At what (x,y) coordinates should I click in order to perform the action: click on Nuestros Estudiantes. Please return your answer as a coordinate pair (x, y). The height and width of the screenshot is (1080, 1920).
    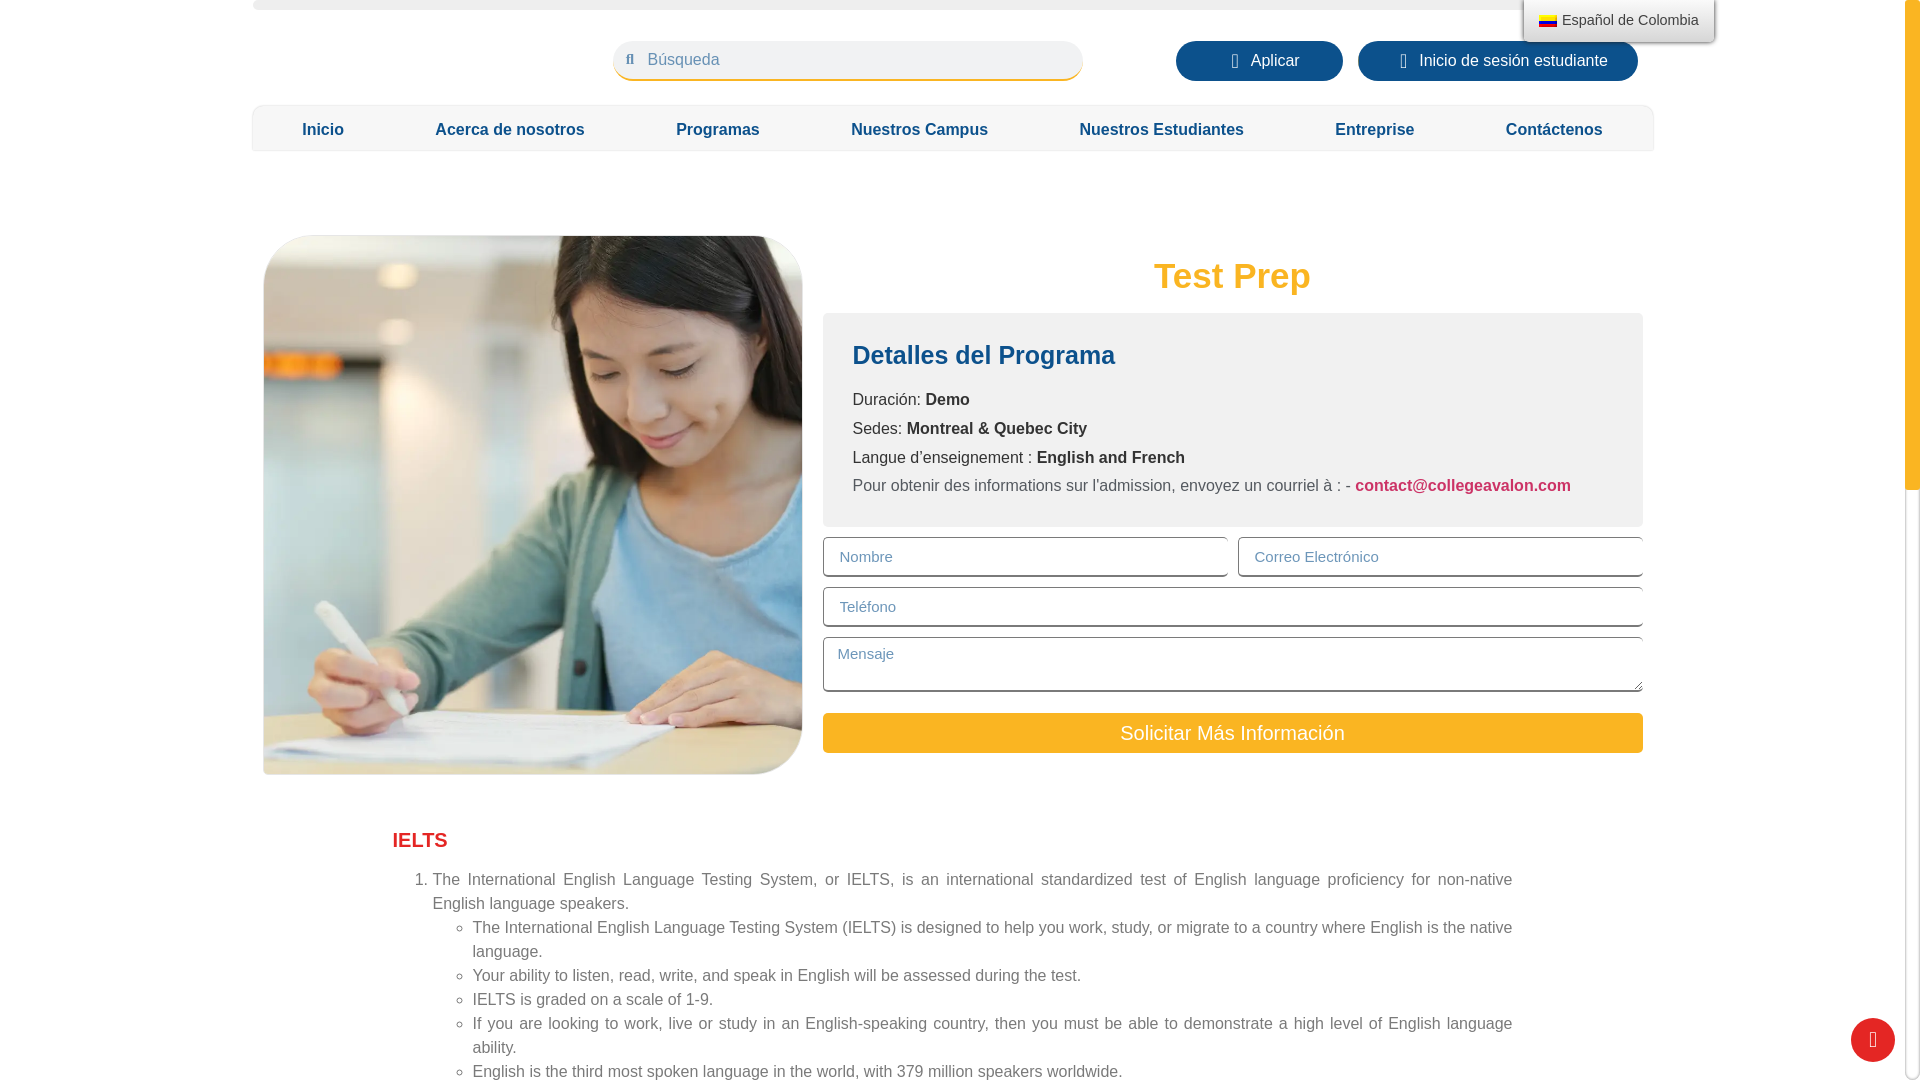
    Looking at the image, I should click on (1162, 130).